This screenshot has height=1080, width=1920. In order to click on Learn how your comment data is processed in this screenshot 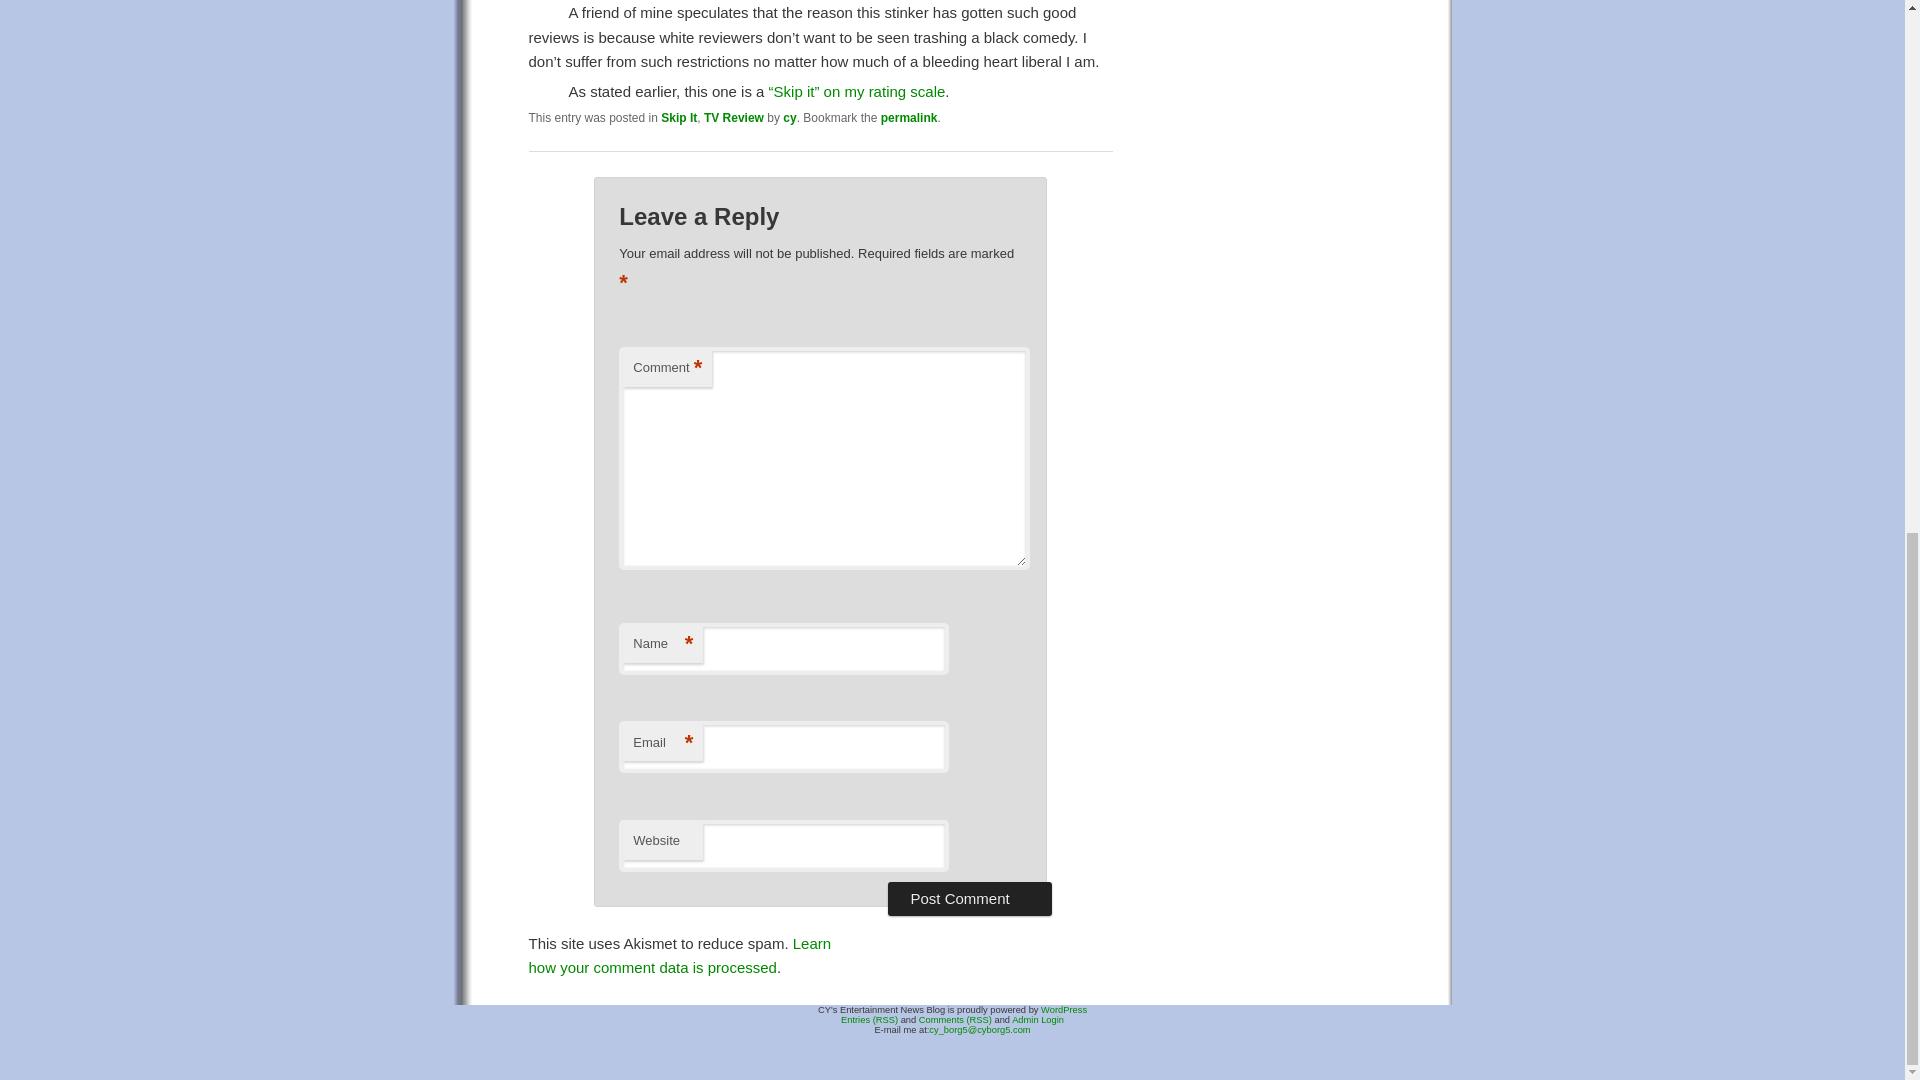, I will do `click(680, 956)`.